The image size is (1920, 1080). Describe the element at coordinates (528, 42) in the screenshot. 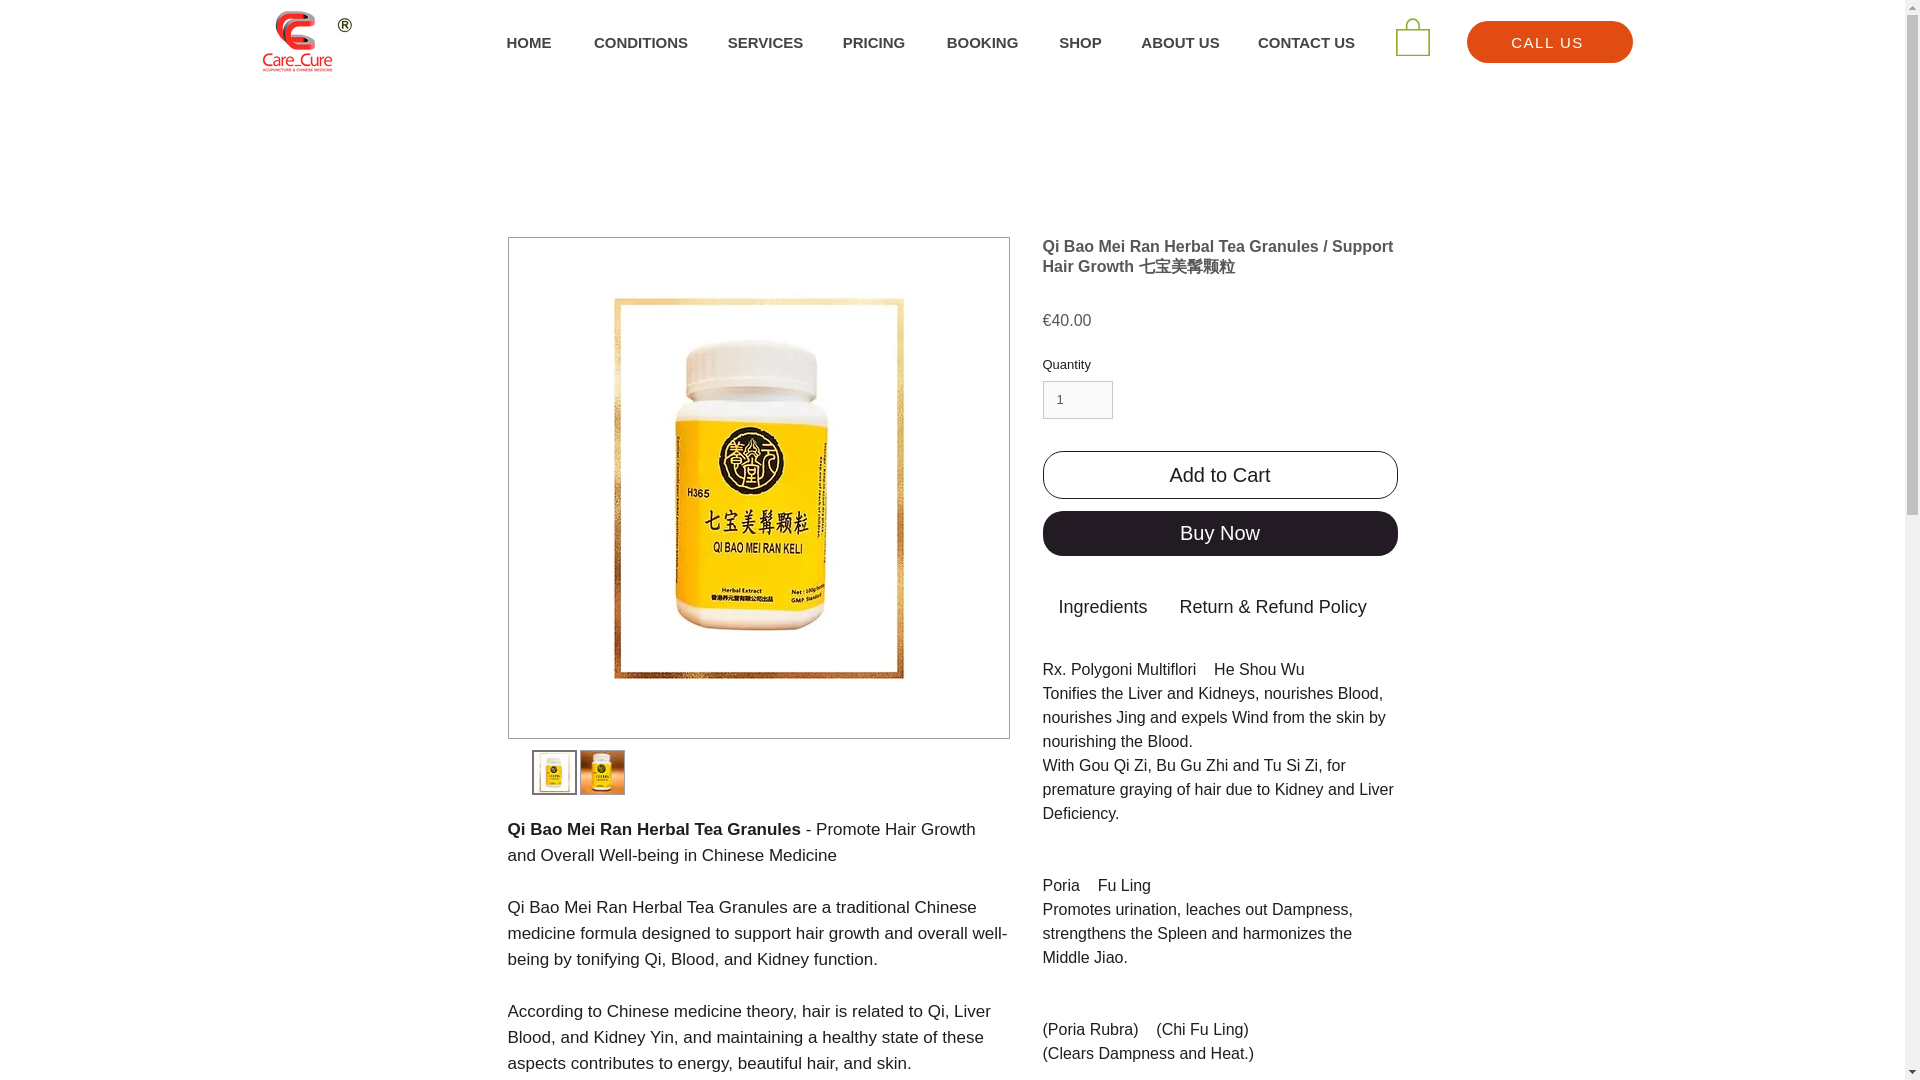

I see `HOME` at that location.